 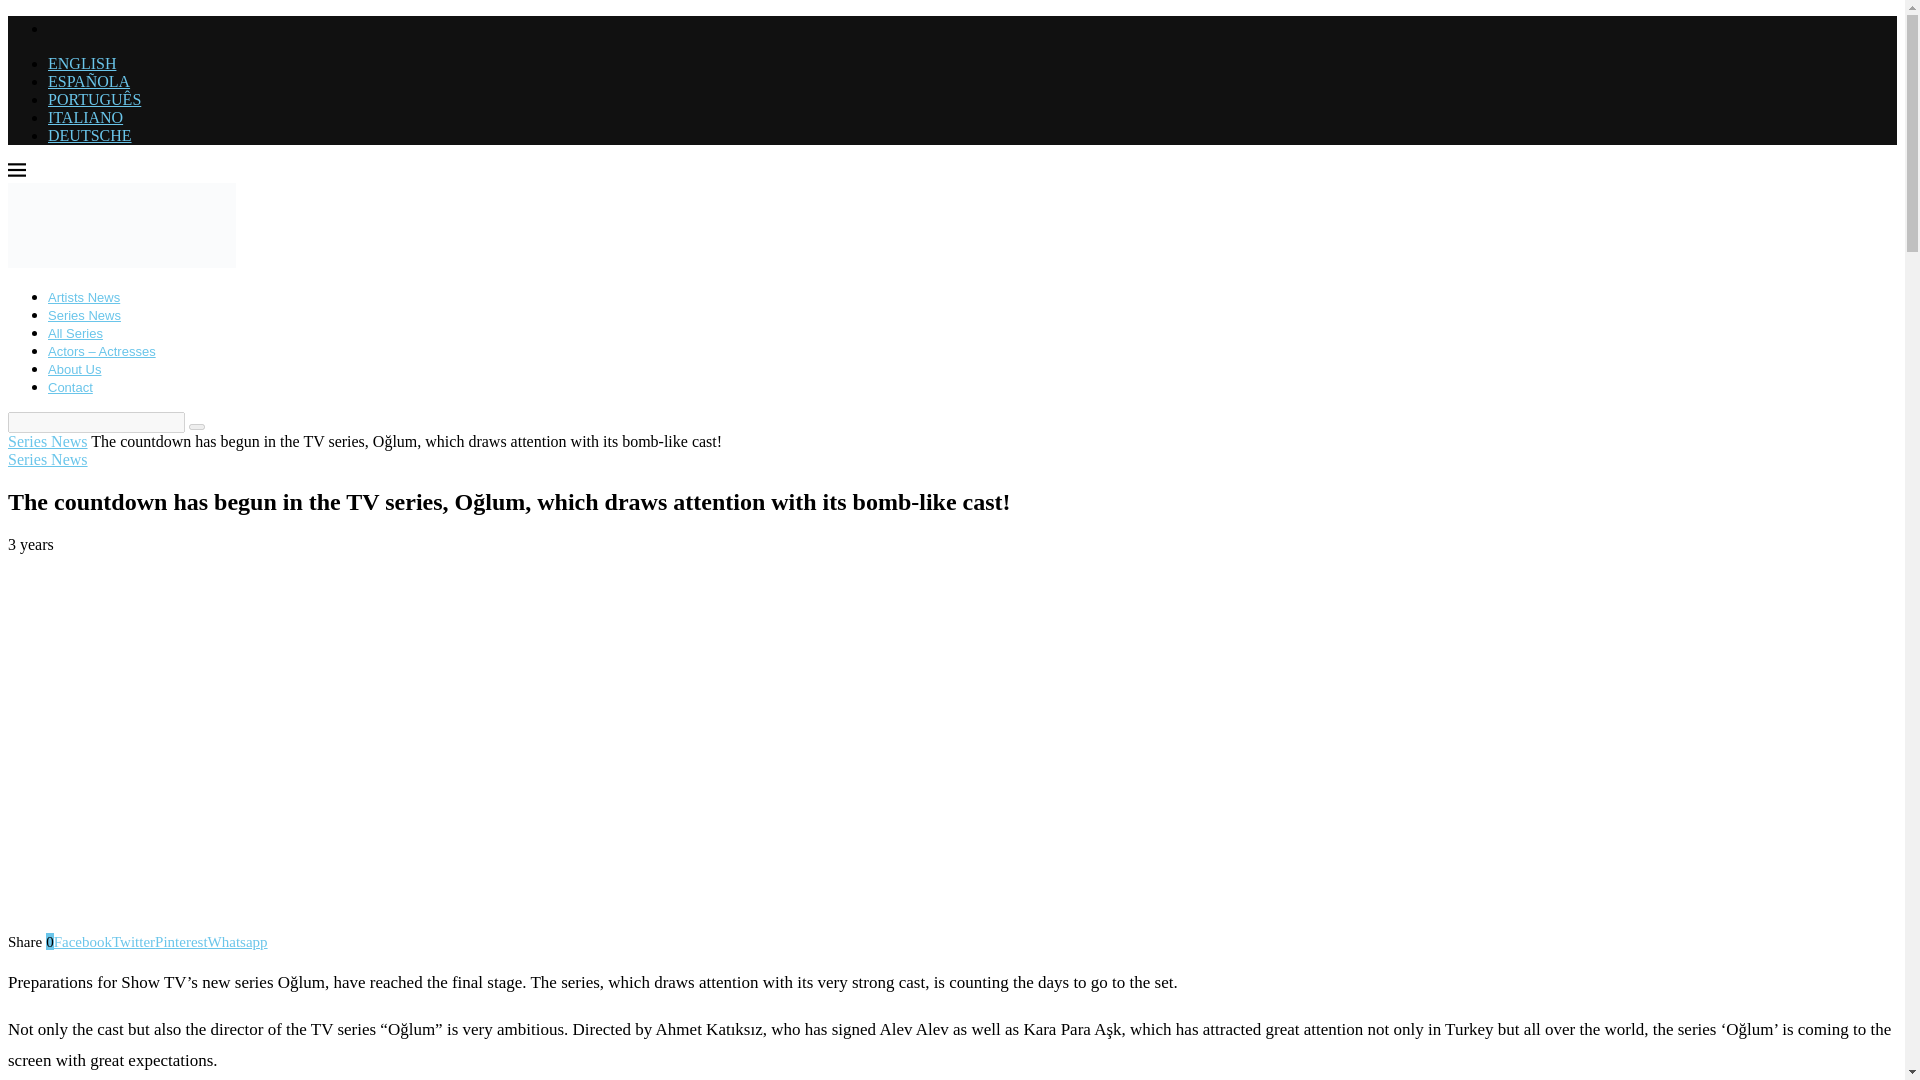 What do you see at coordinates (48, 459) in the screenshot?
I see `Series News` at bounding box center [48, 459].